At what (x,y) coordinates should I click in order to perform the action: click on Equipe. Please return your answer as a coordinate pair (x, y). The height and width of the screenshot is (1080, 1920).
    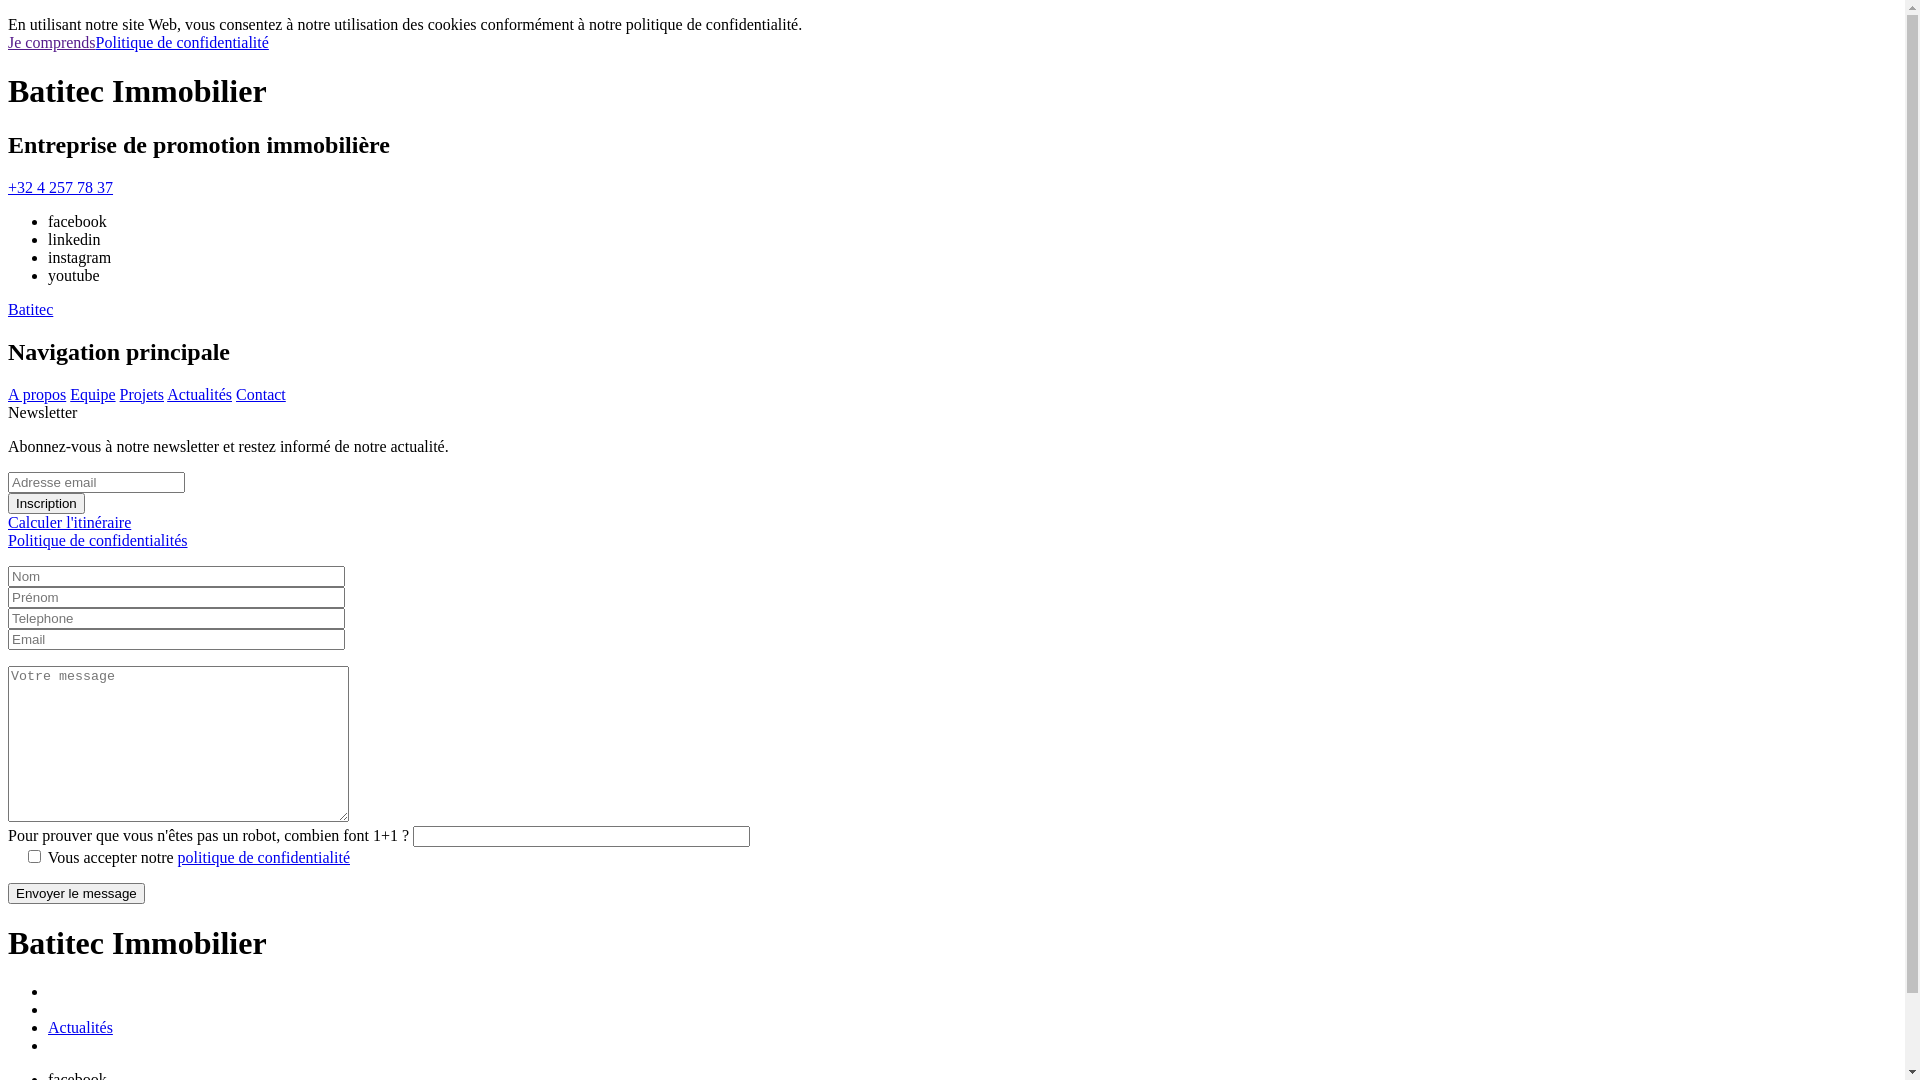
    Looking at the image, I should click on (92, 394).